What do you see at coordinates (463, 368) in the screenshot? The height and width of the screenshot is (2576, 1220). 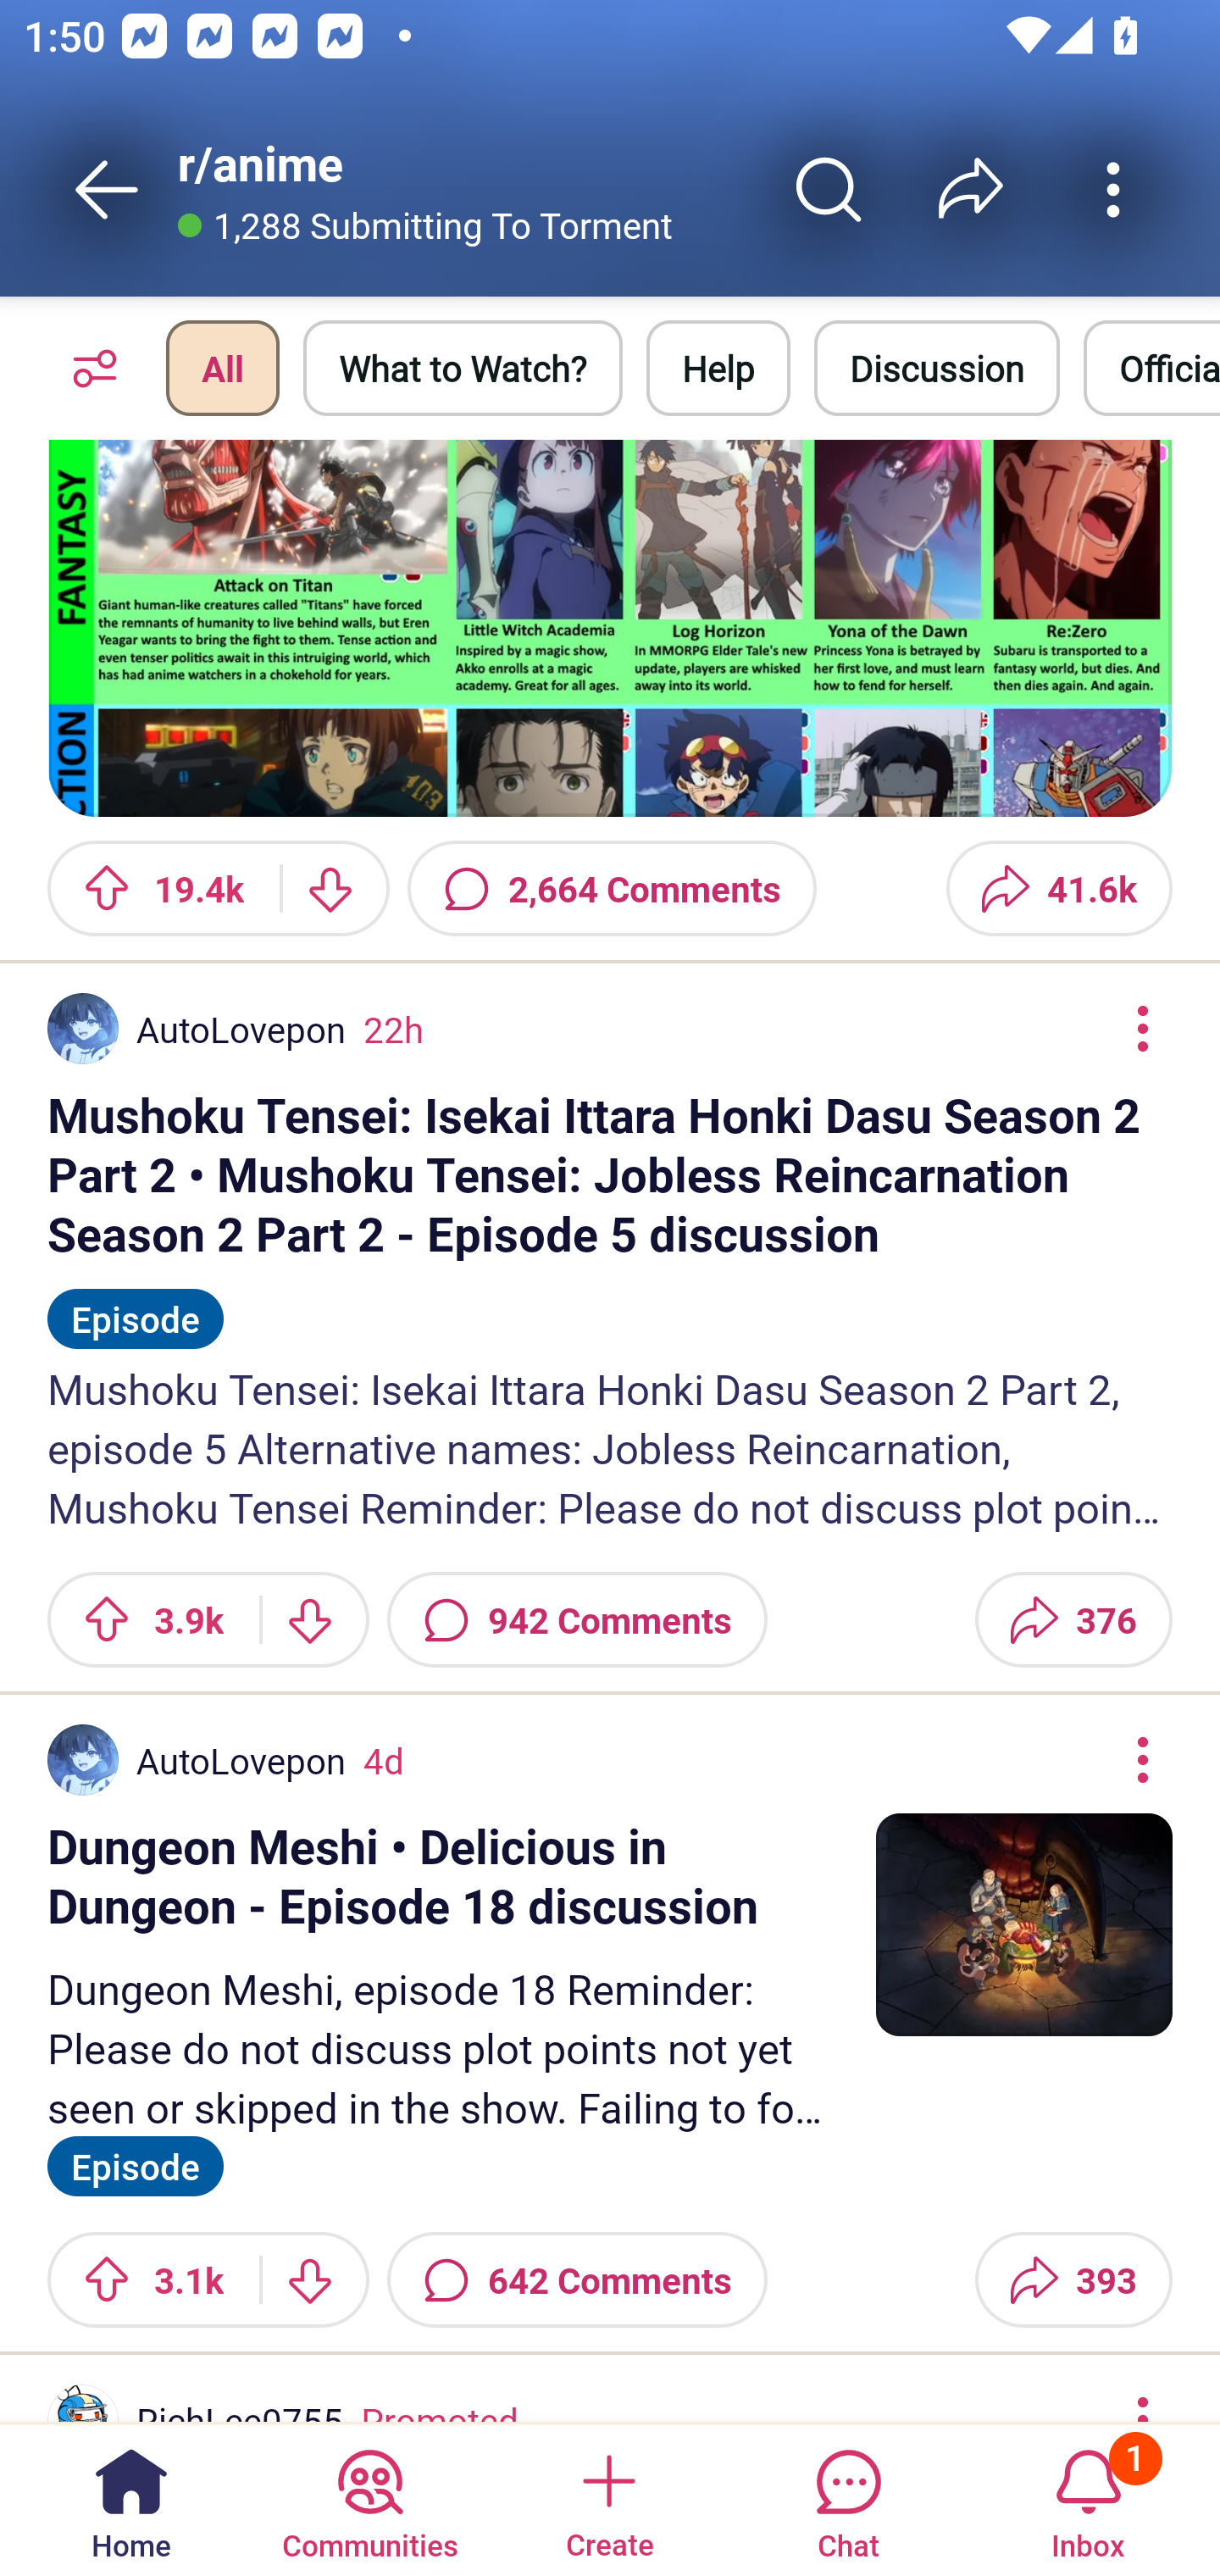 I see `What to Watch?` at bounding box center [463, 368].